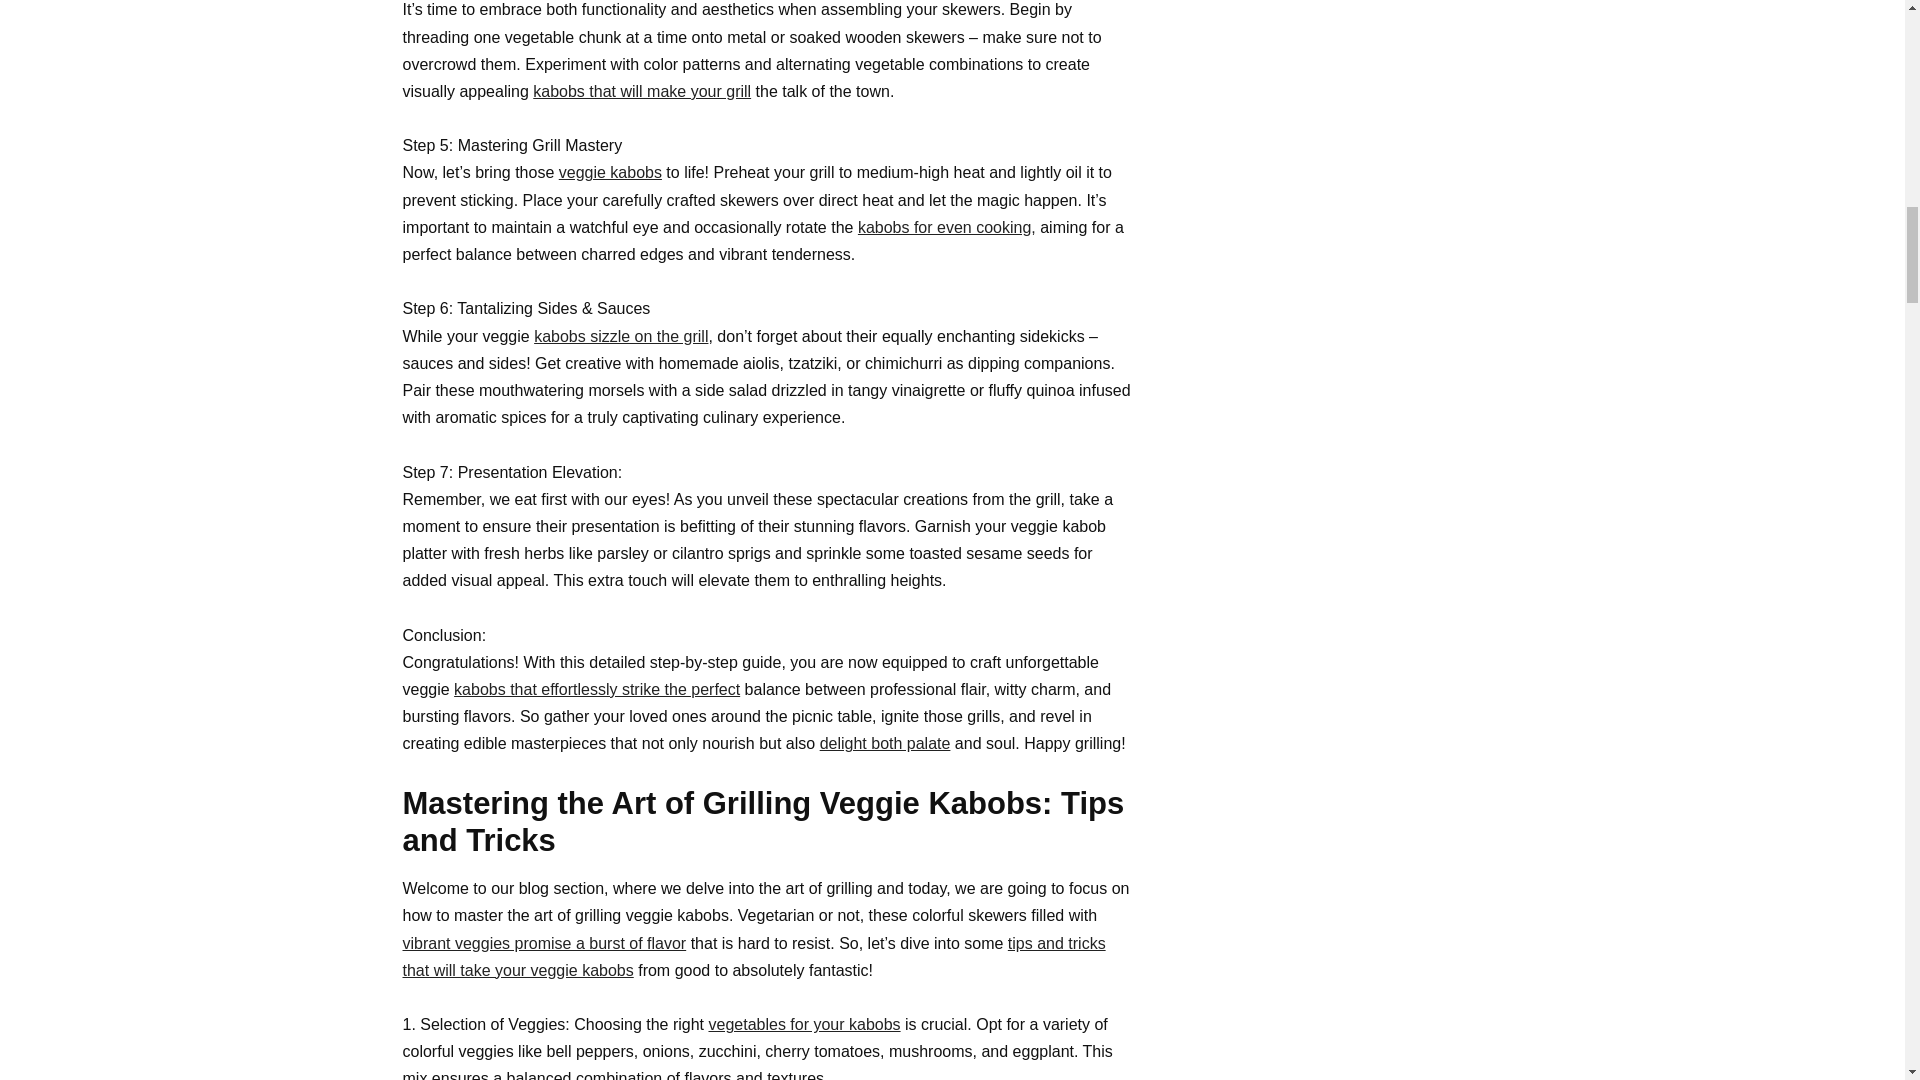  I want to click on kabobs sizzle on the grill, so click(620, 336).